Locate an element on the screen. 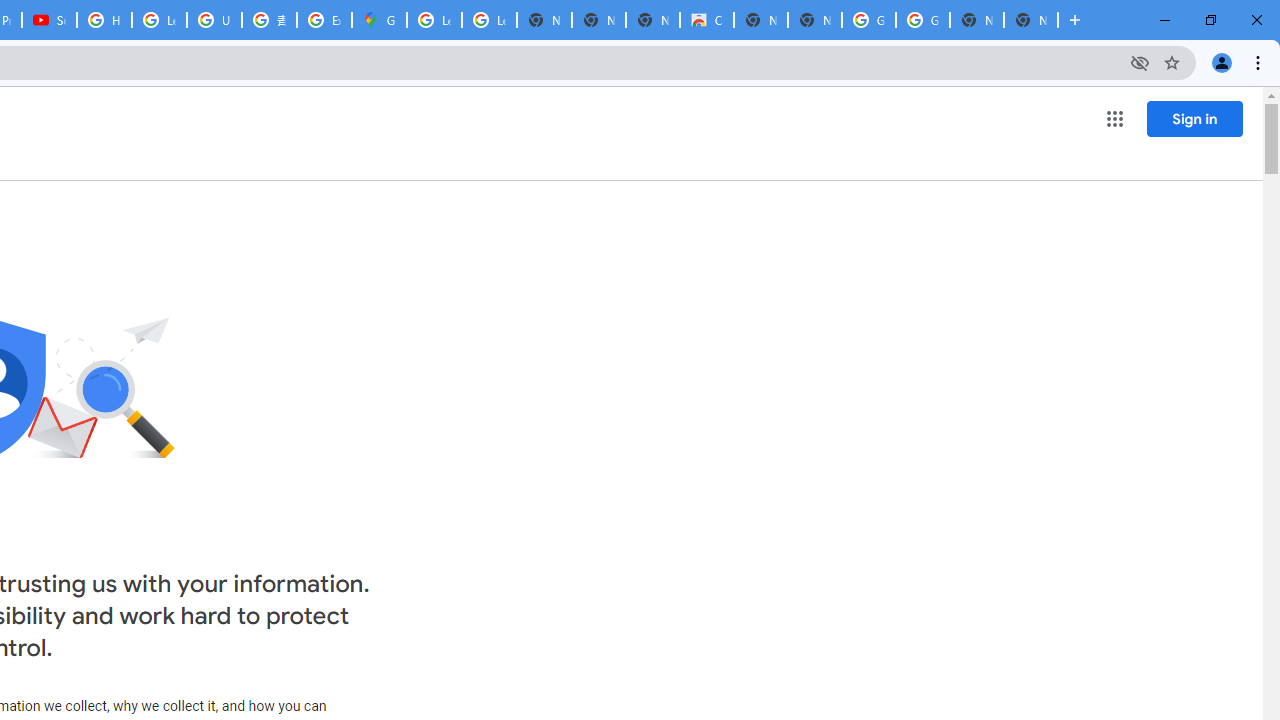  Google Maps is located at coordinates (380, 20).